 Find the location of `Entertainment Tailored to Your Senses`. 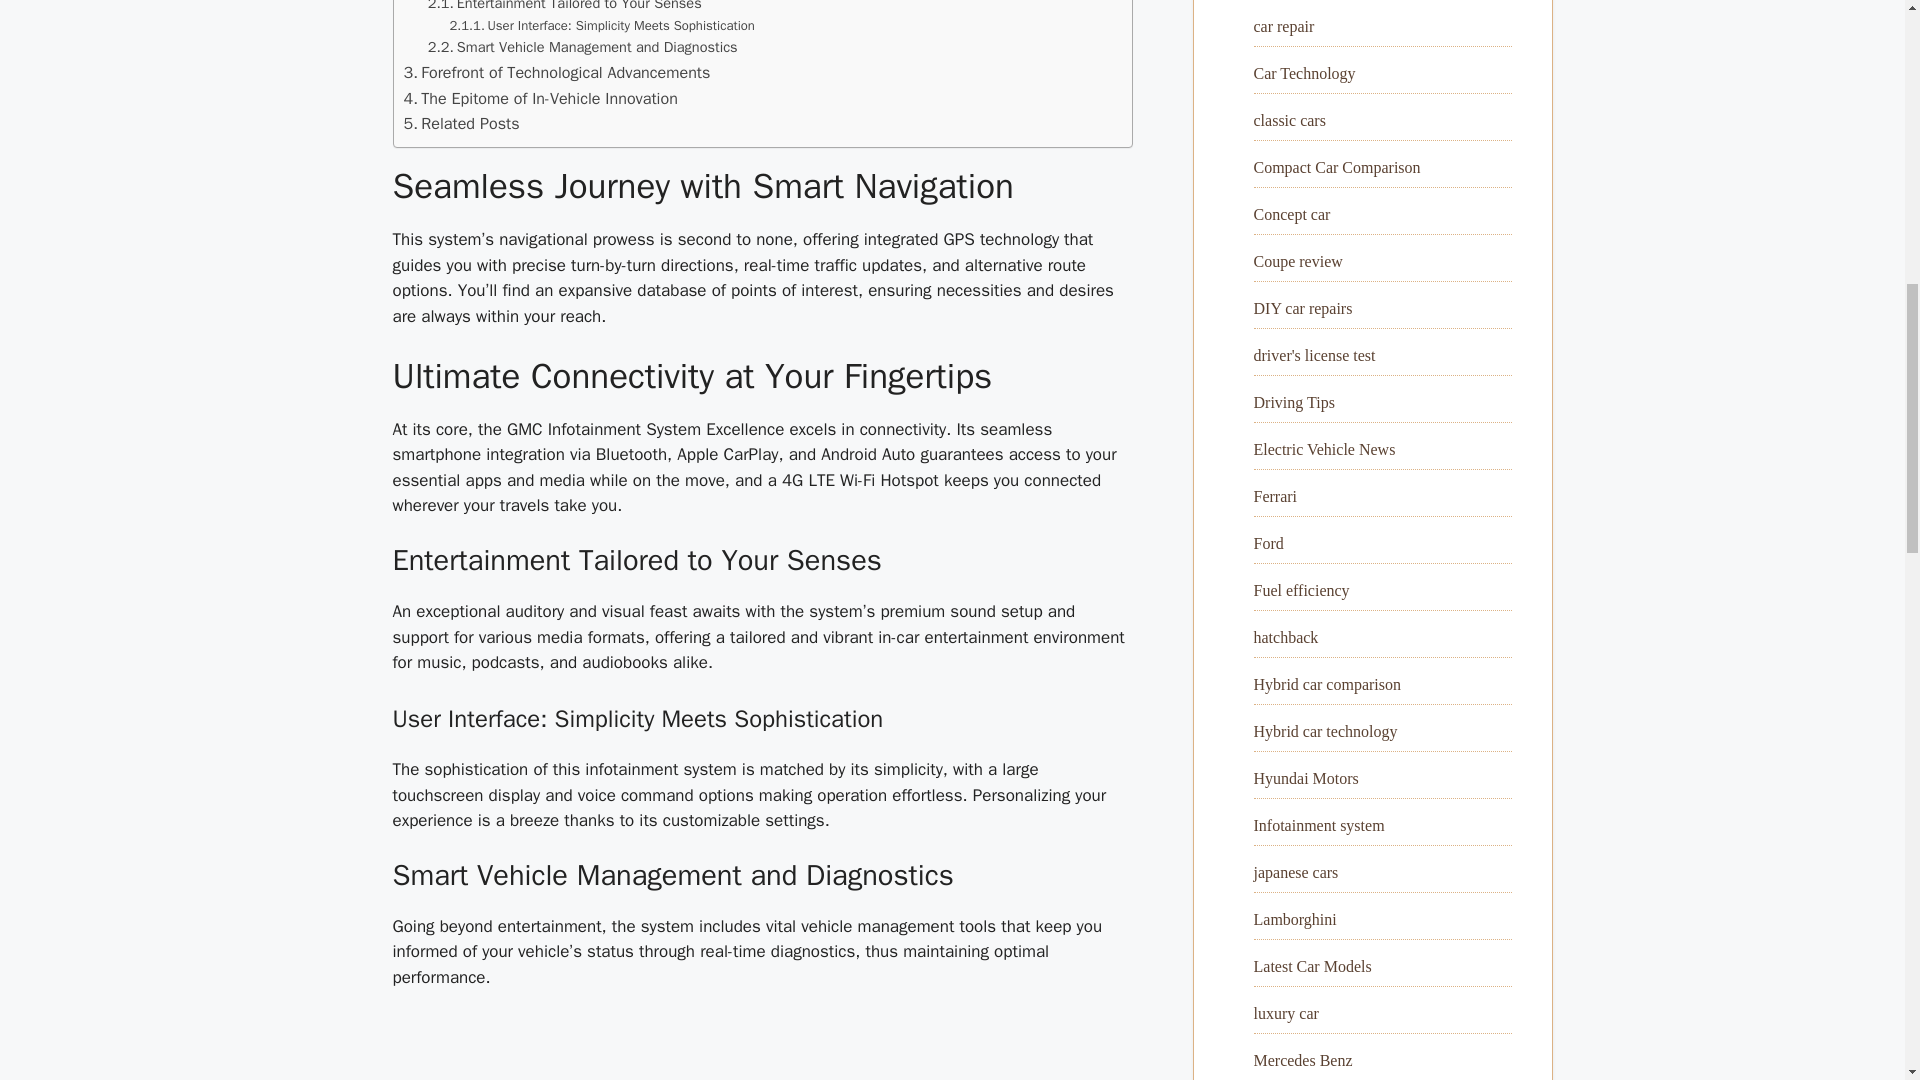

Entertainment Tailored to Your Senses is located at coordinates (565, 8).